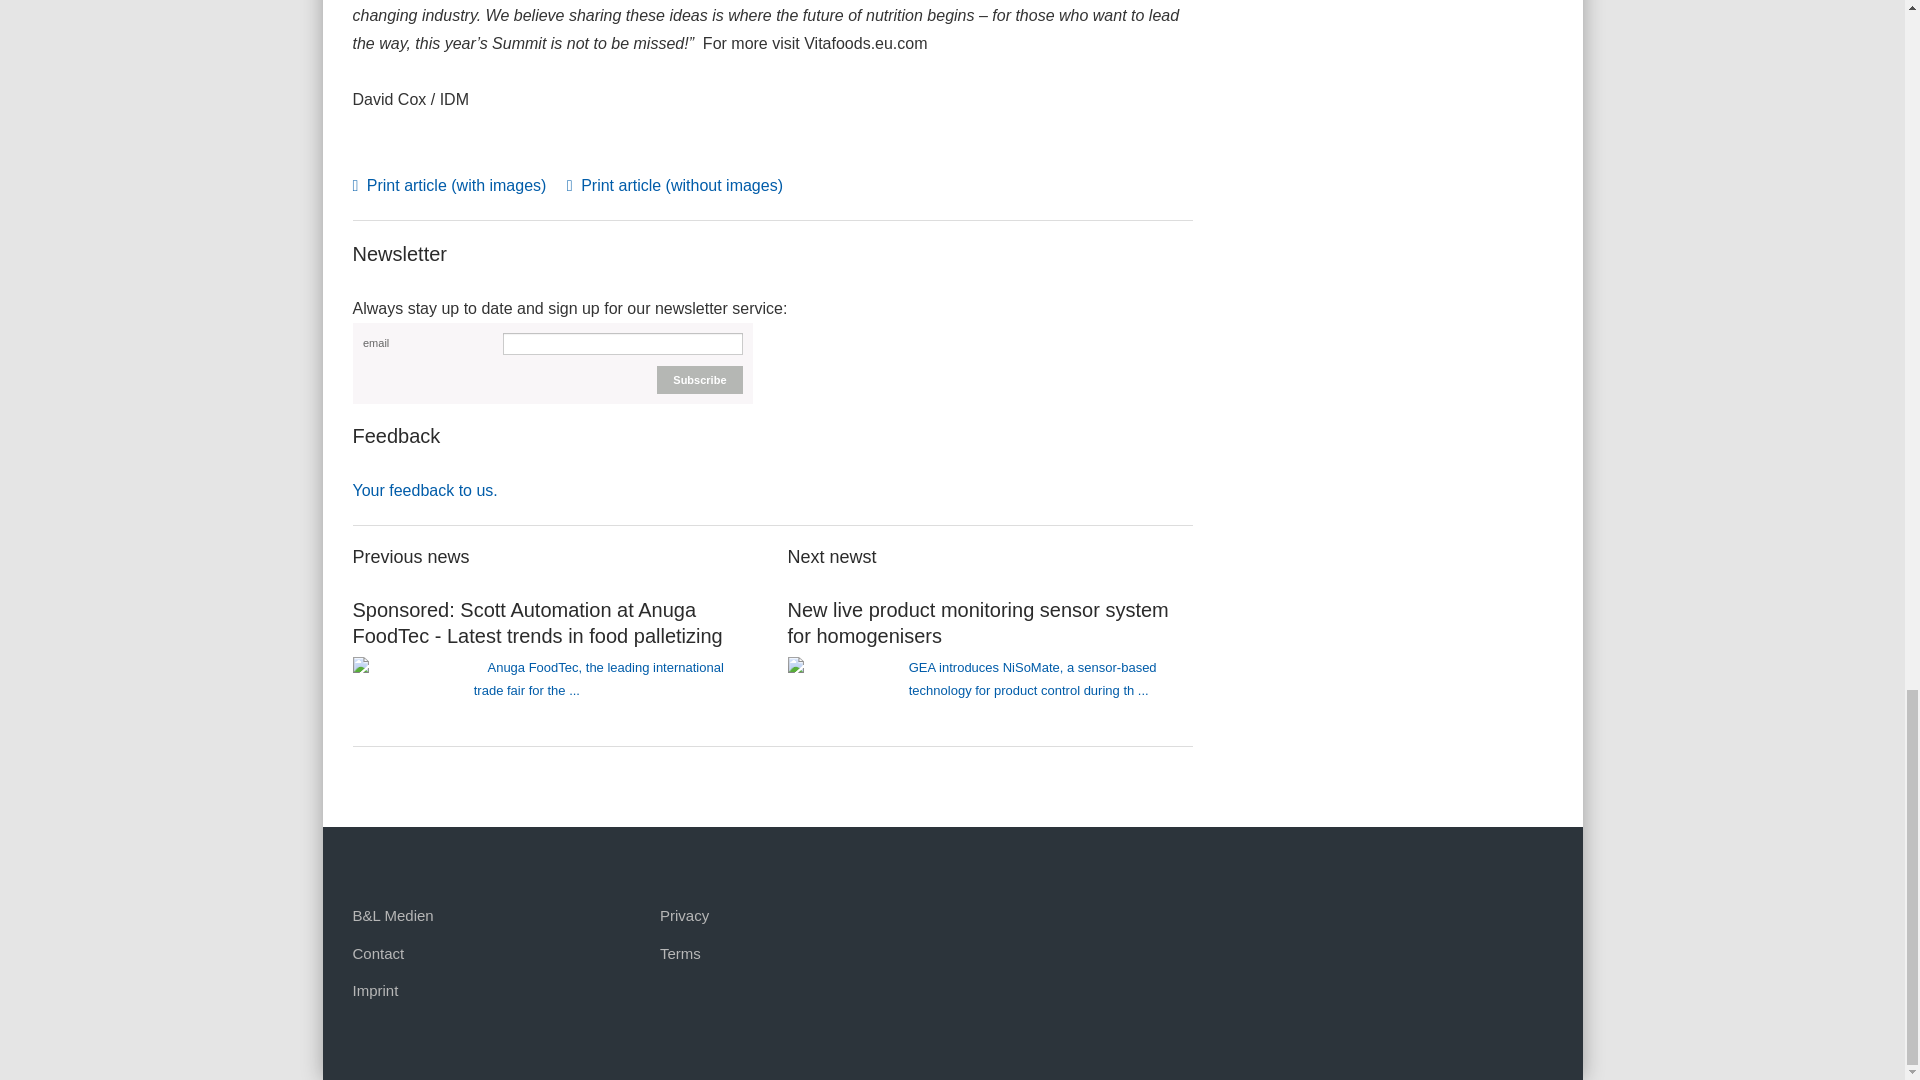  I want to click on Contact, so click(377, 954).